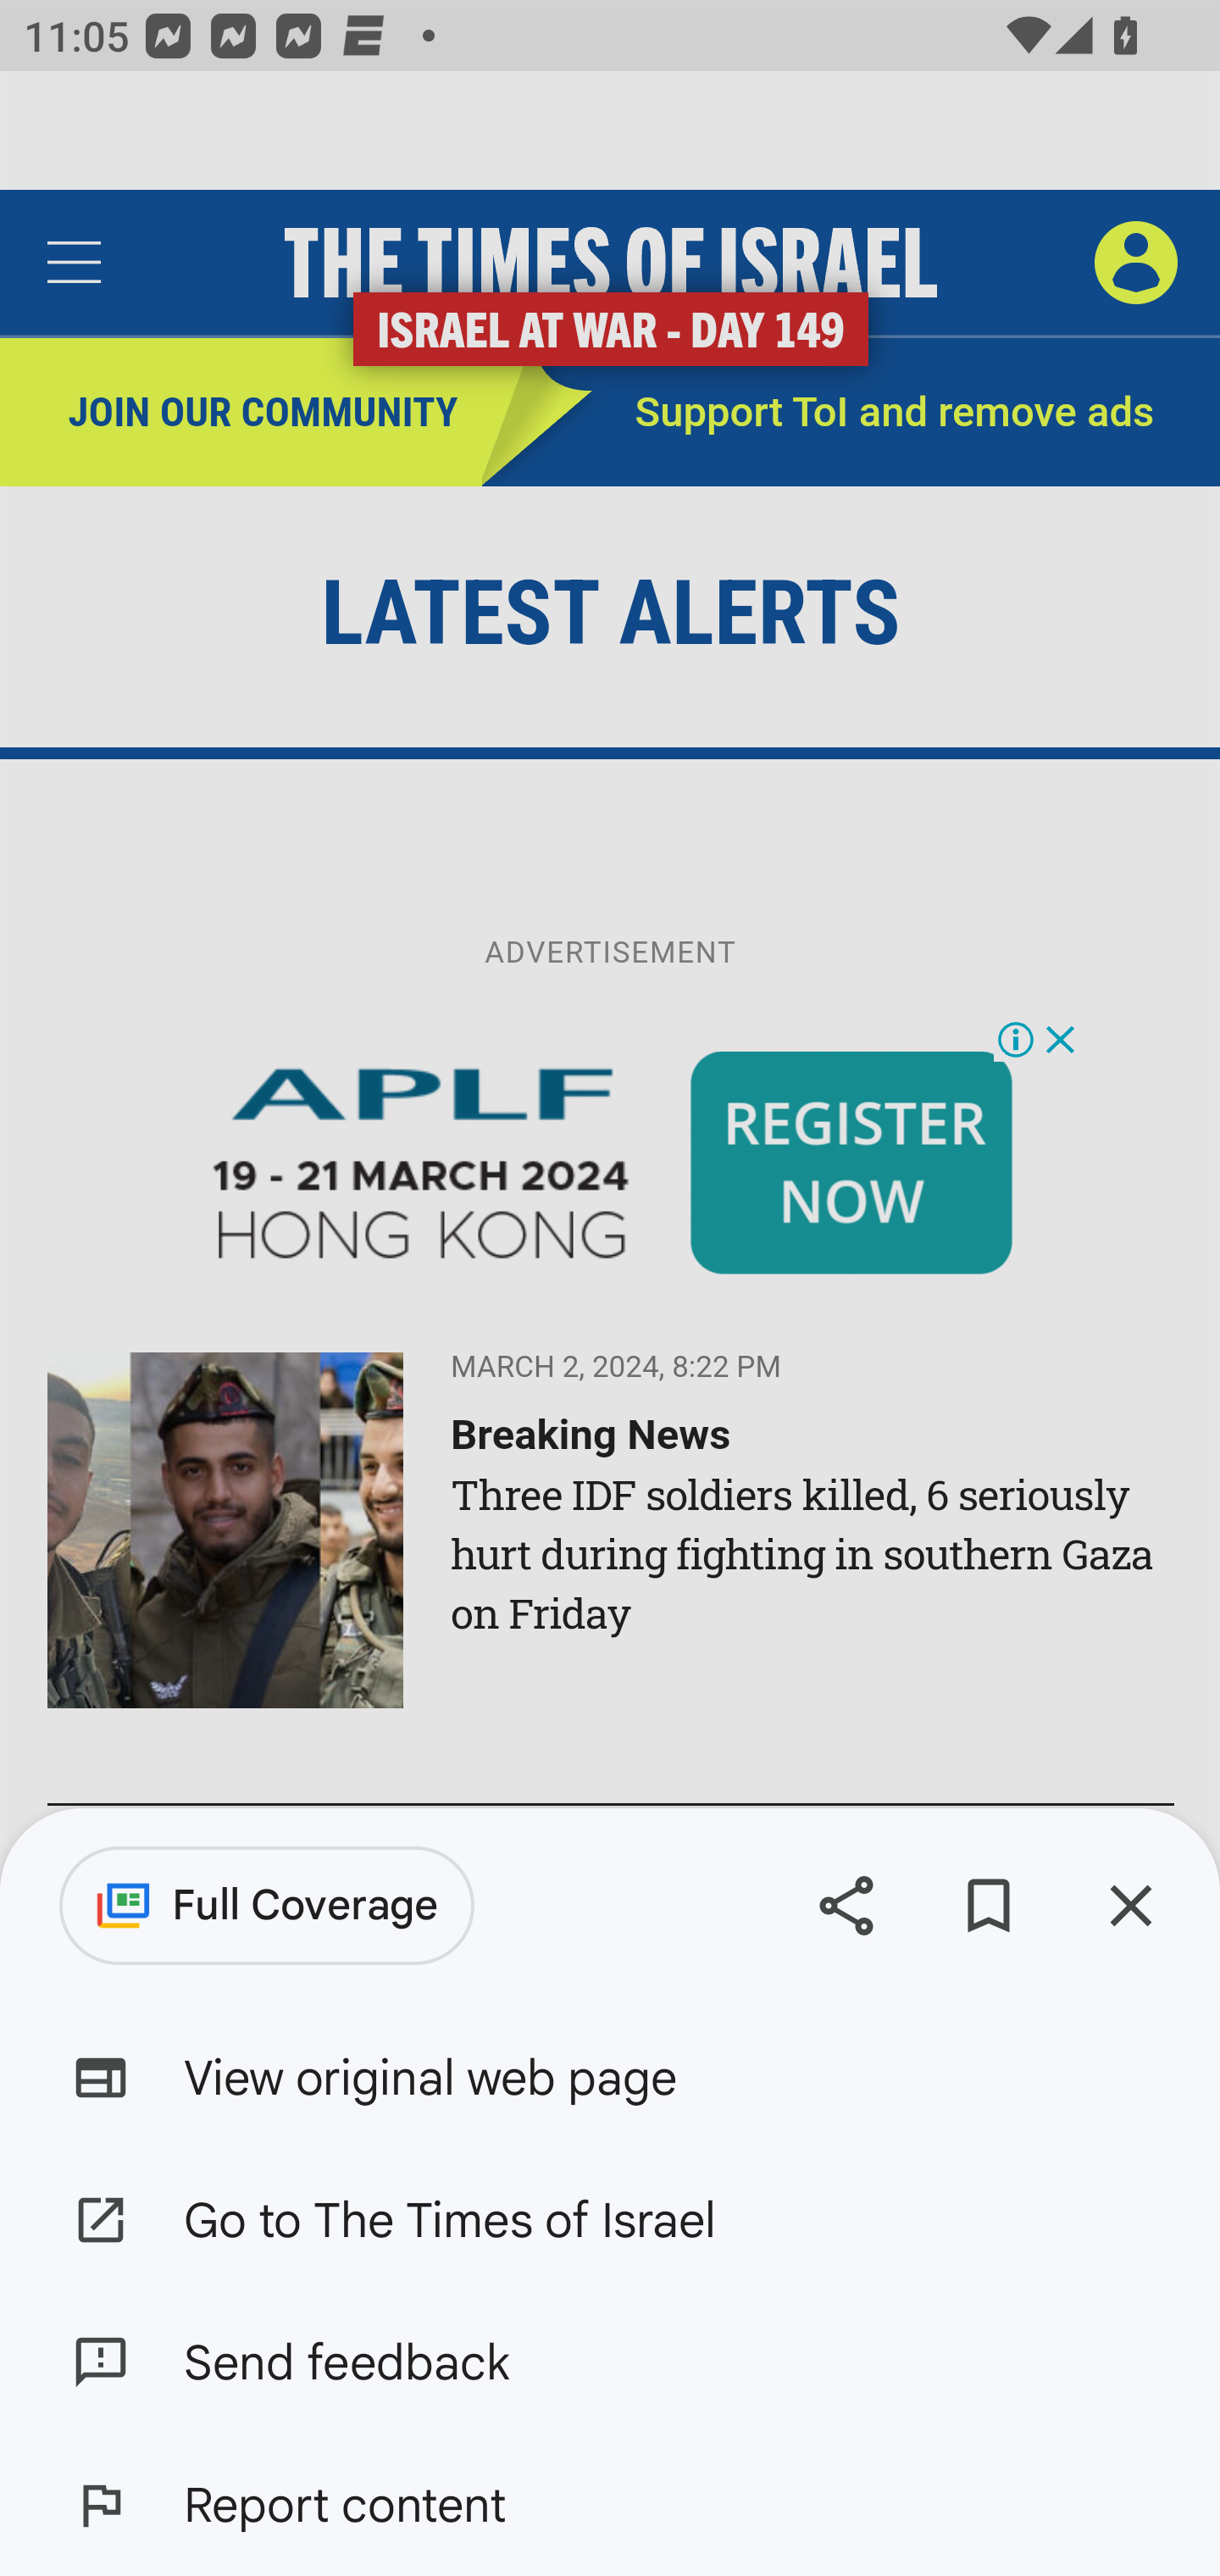  I want to click on Close, so click(1130, 1905).